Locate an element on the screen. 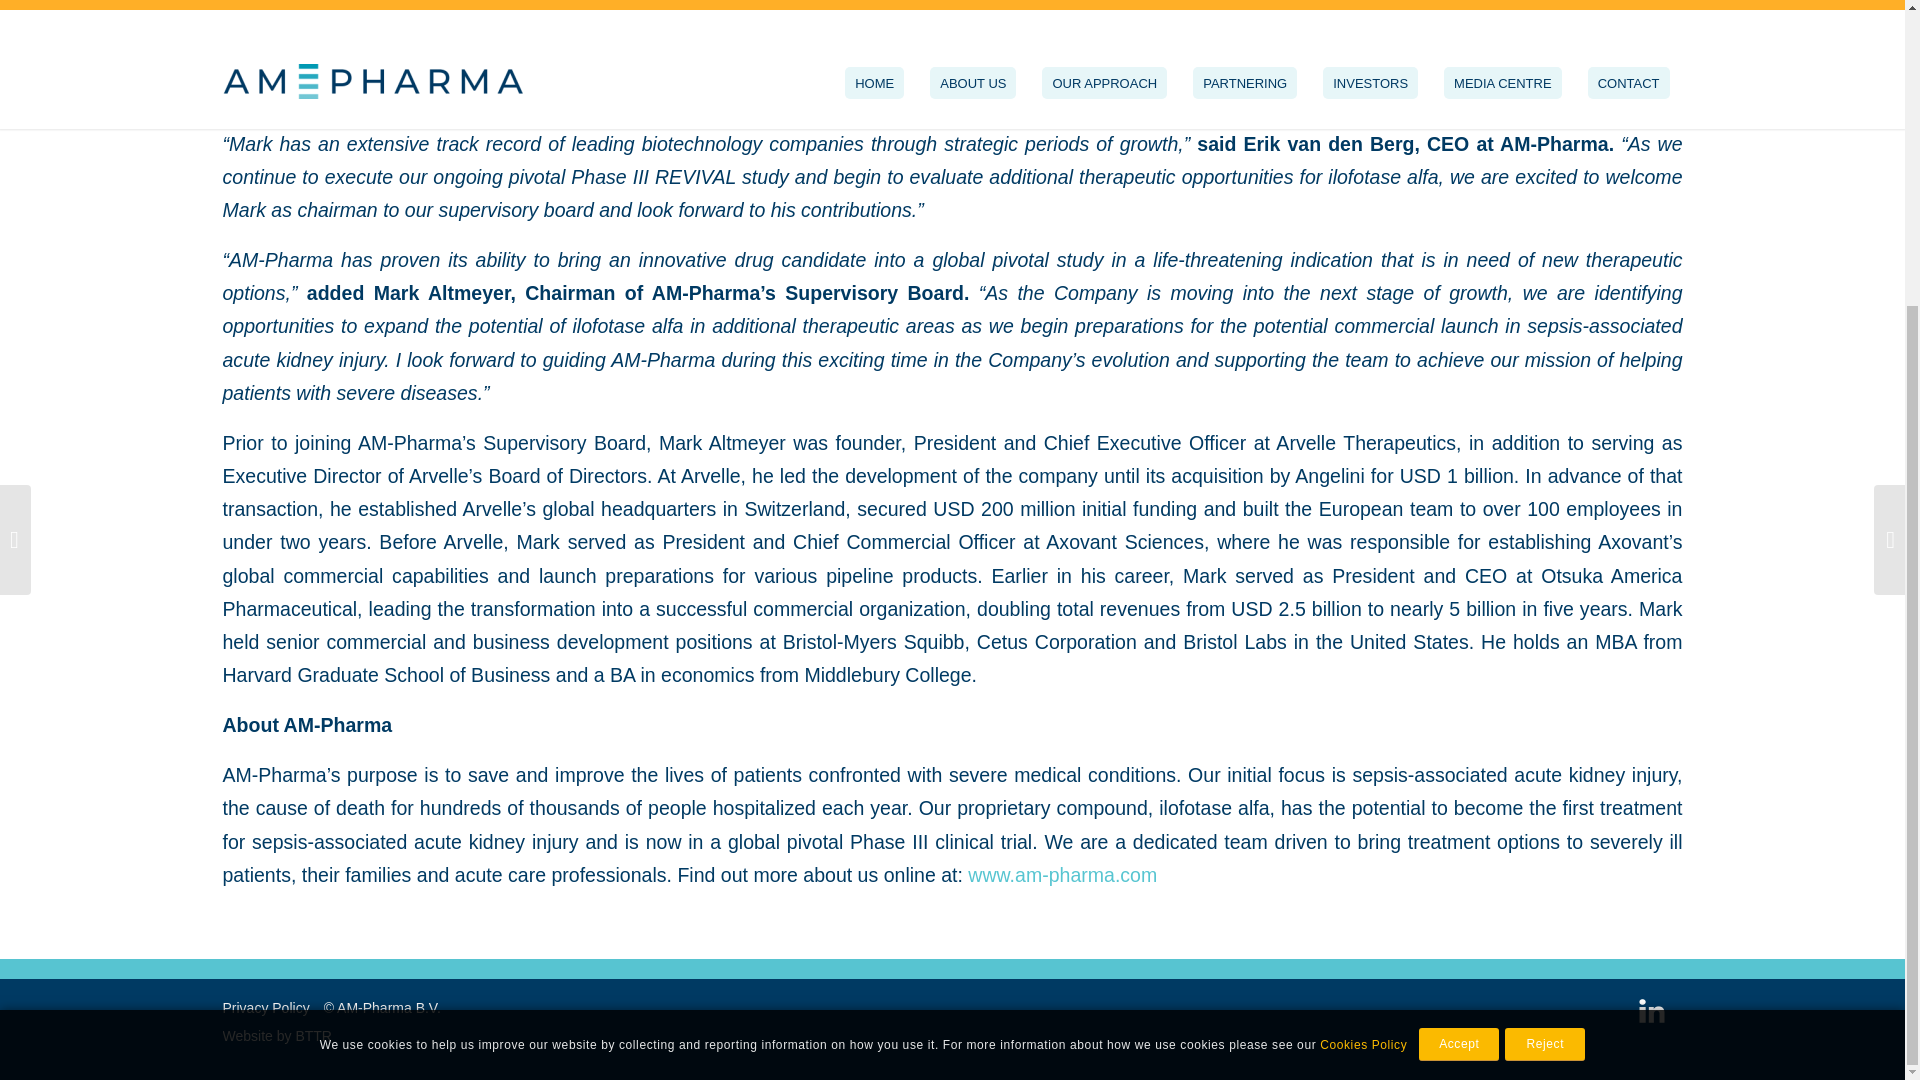  Accept is located at coordinates (1458, 629).